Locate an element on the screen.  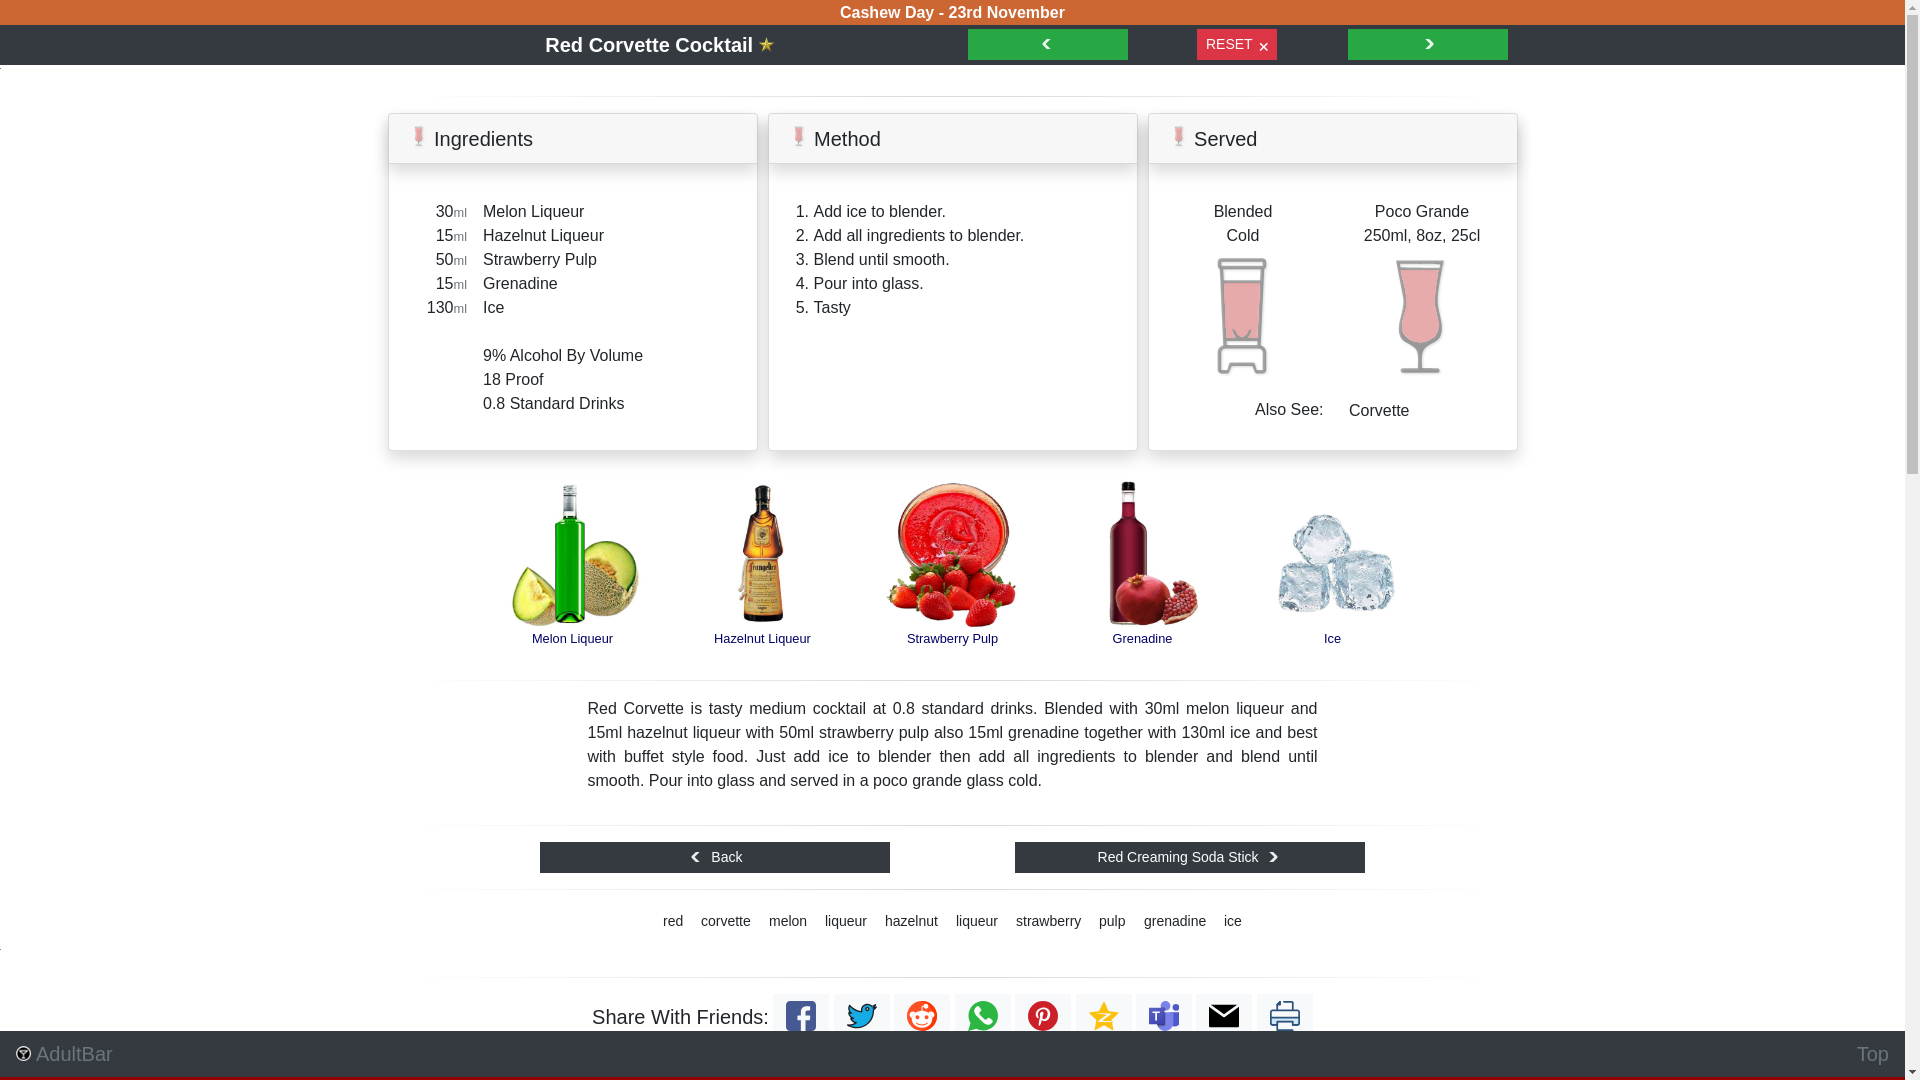
Ice is located at coordinates (1333, 596).